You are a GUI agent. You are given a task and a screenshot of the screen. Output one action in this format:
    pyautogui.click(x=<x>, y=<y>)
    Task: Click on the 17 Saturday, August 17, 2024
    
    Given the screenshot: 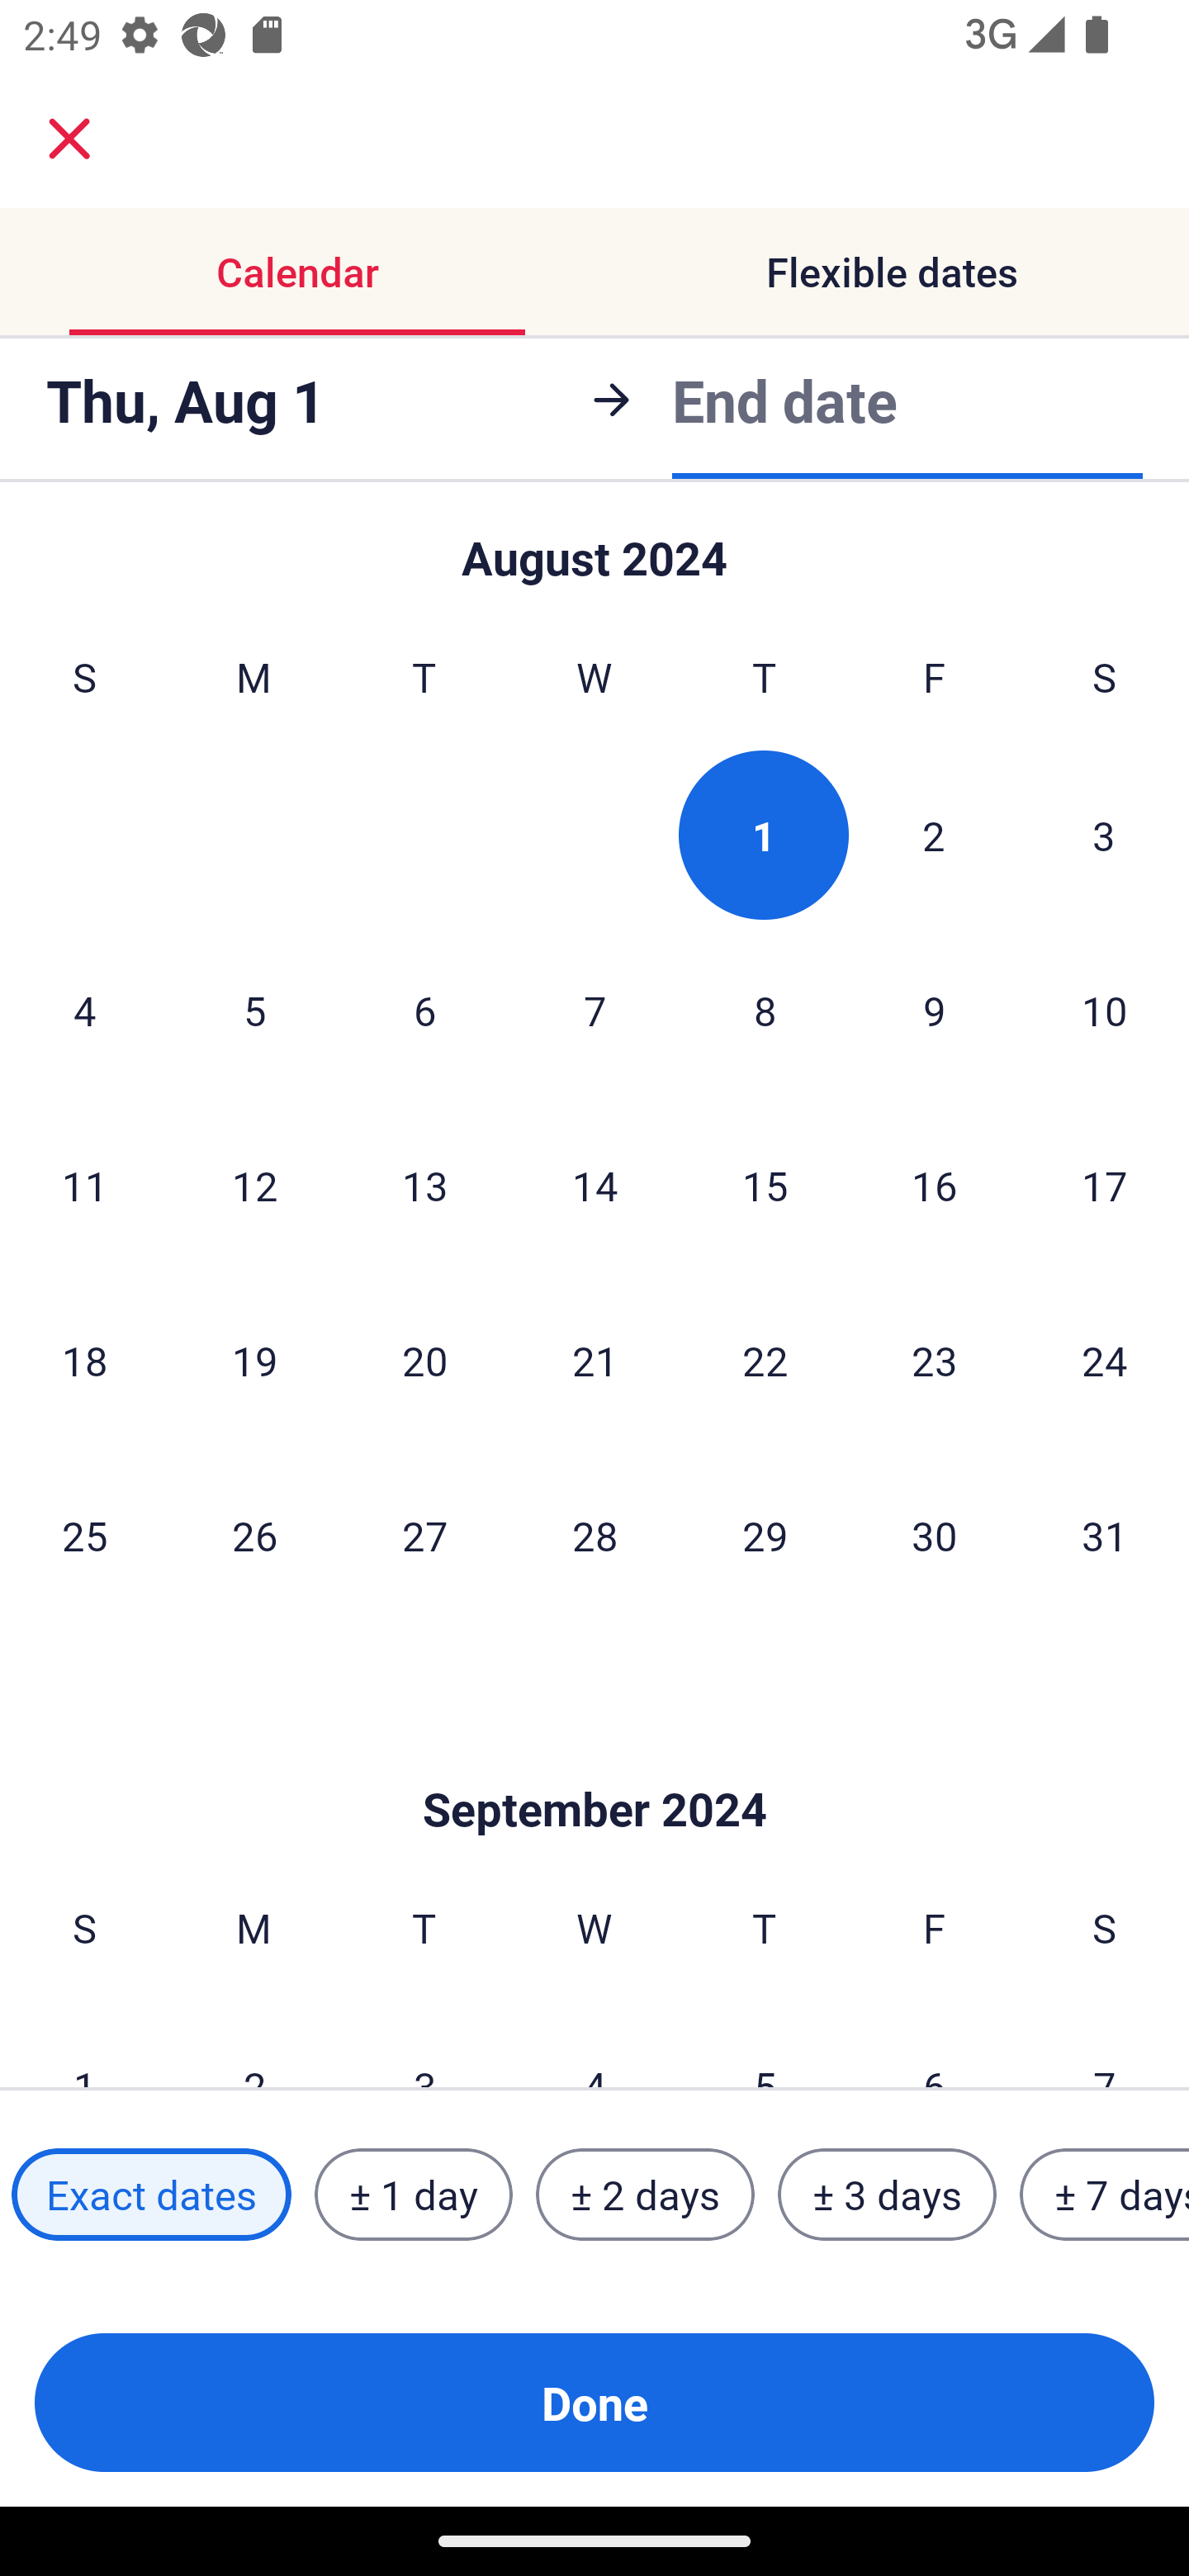 What is the action you would take?
    pyautogui.click(x=1105, y=1185)
    